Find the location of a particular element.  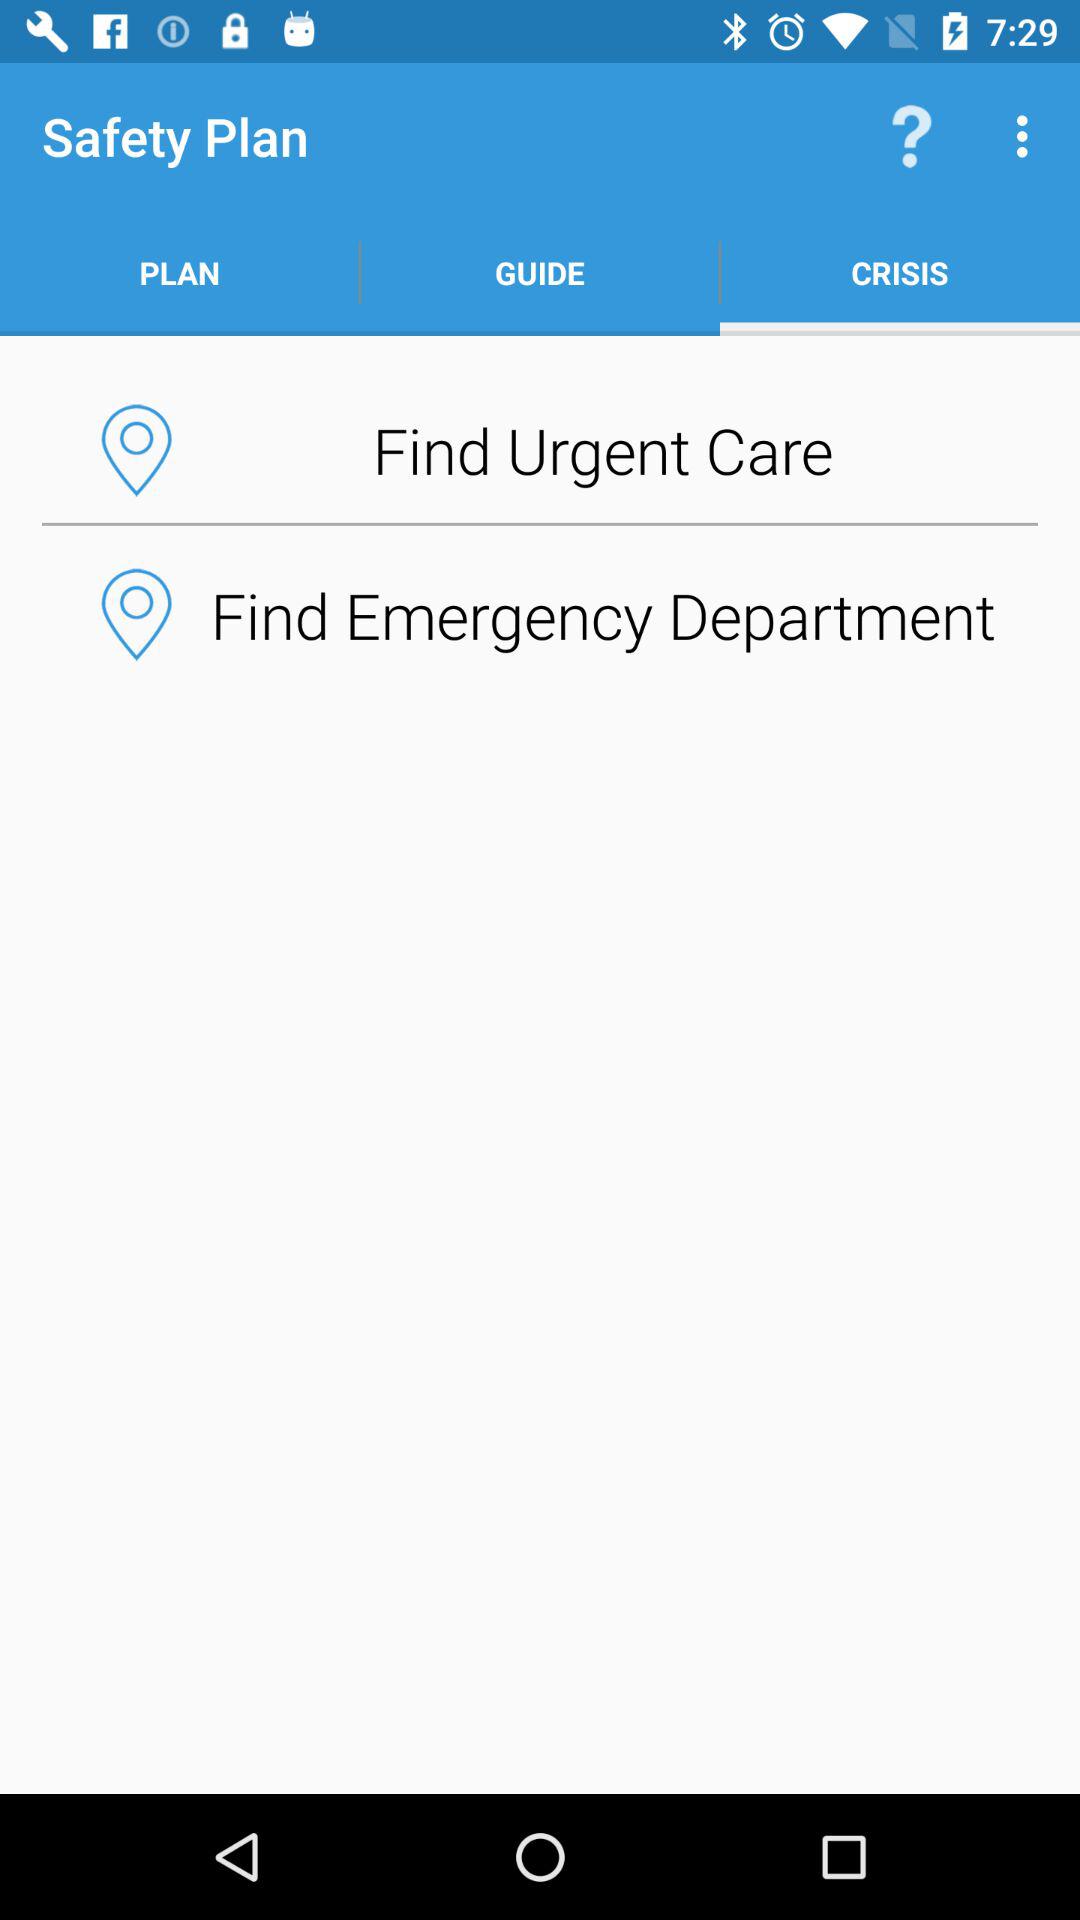

tap the item above the crisis icon is located at coordinates (912, 136).